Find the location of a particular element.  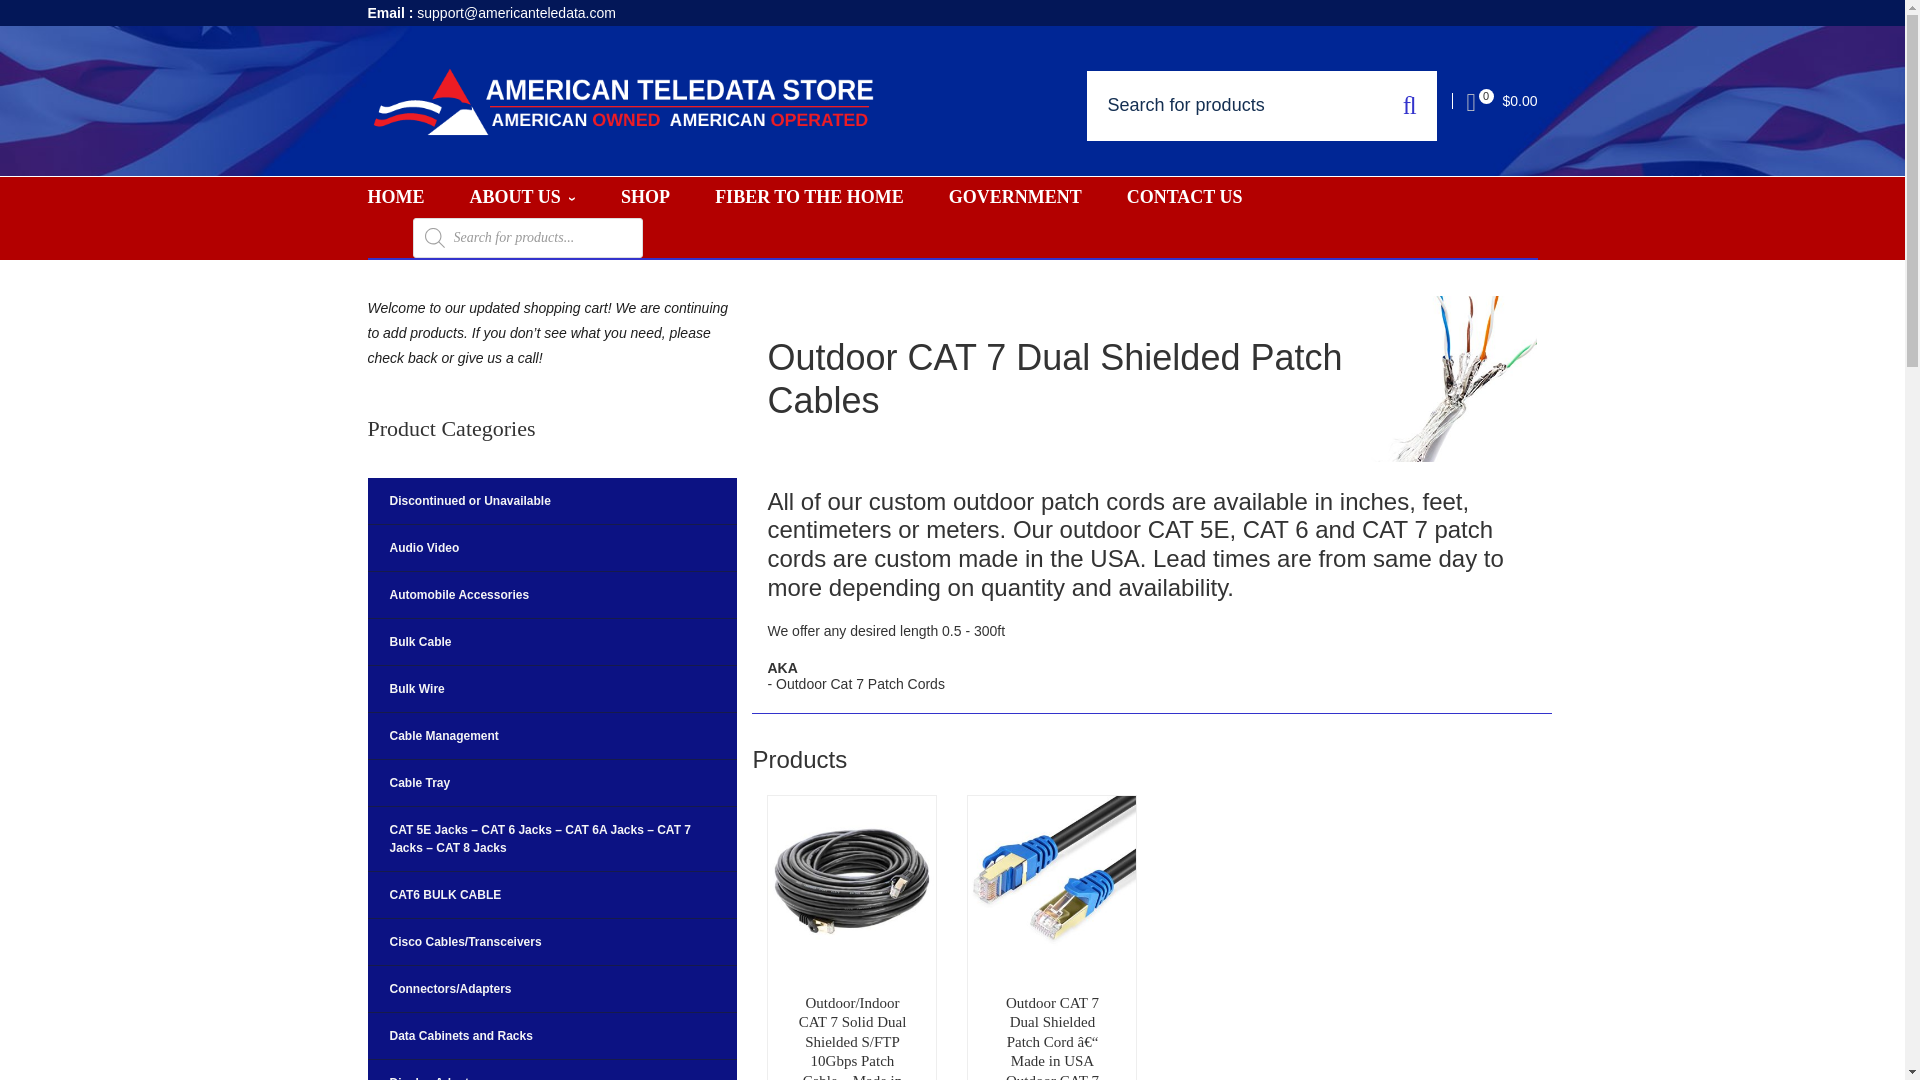

ABOUT US is located at coordinates (524, 198).